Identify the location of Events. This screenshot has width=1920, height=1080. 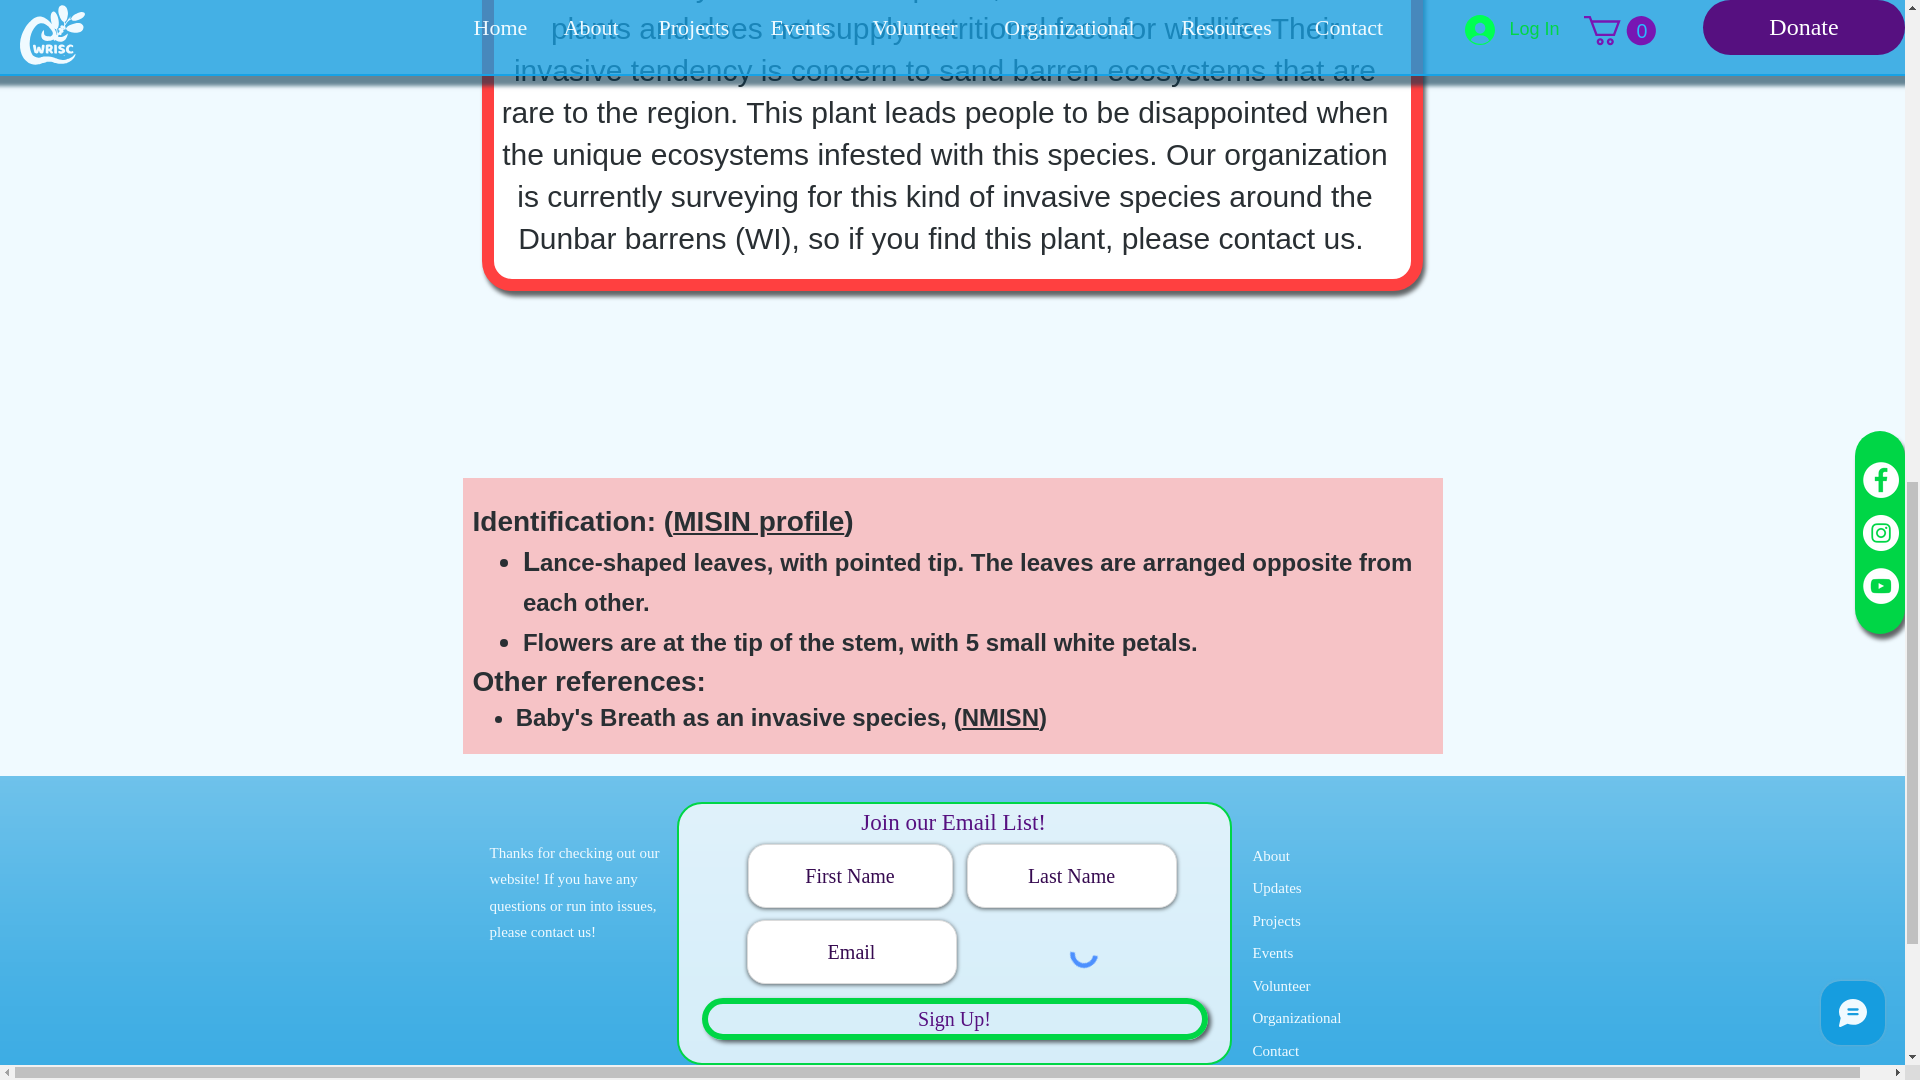
(1272, 953).